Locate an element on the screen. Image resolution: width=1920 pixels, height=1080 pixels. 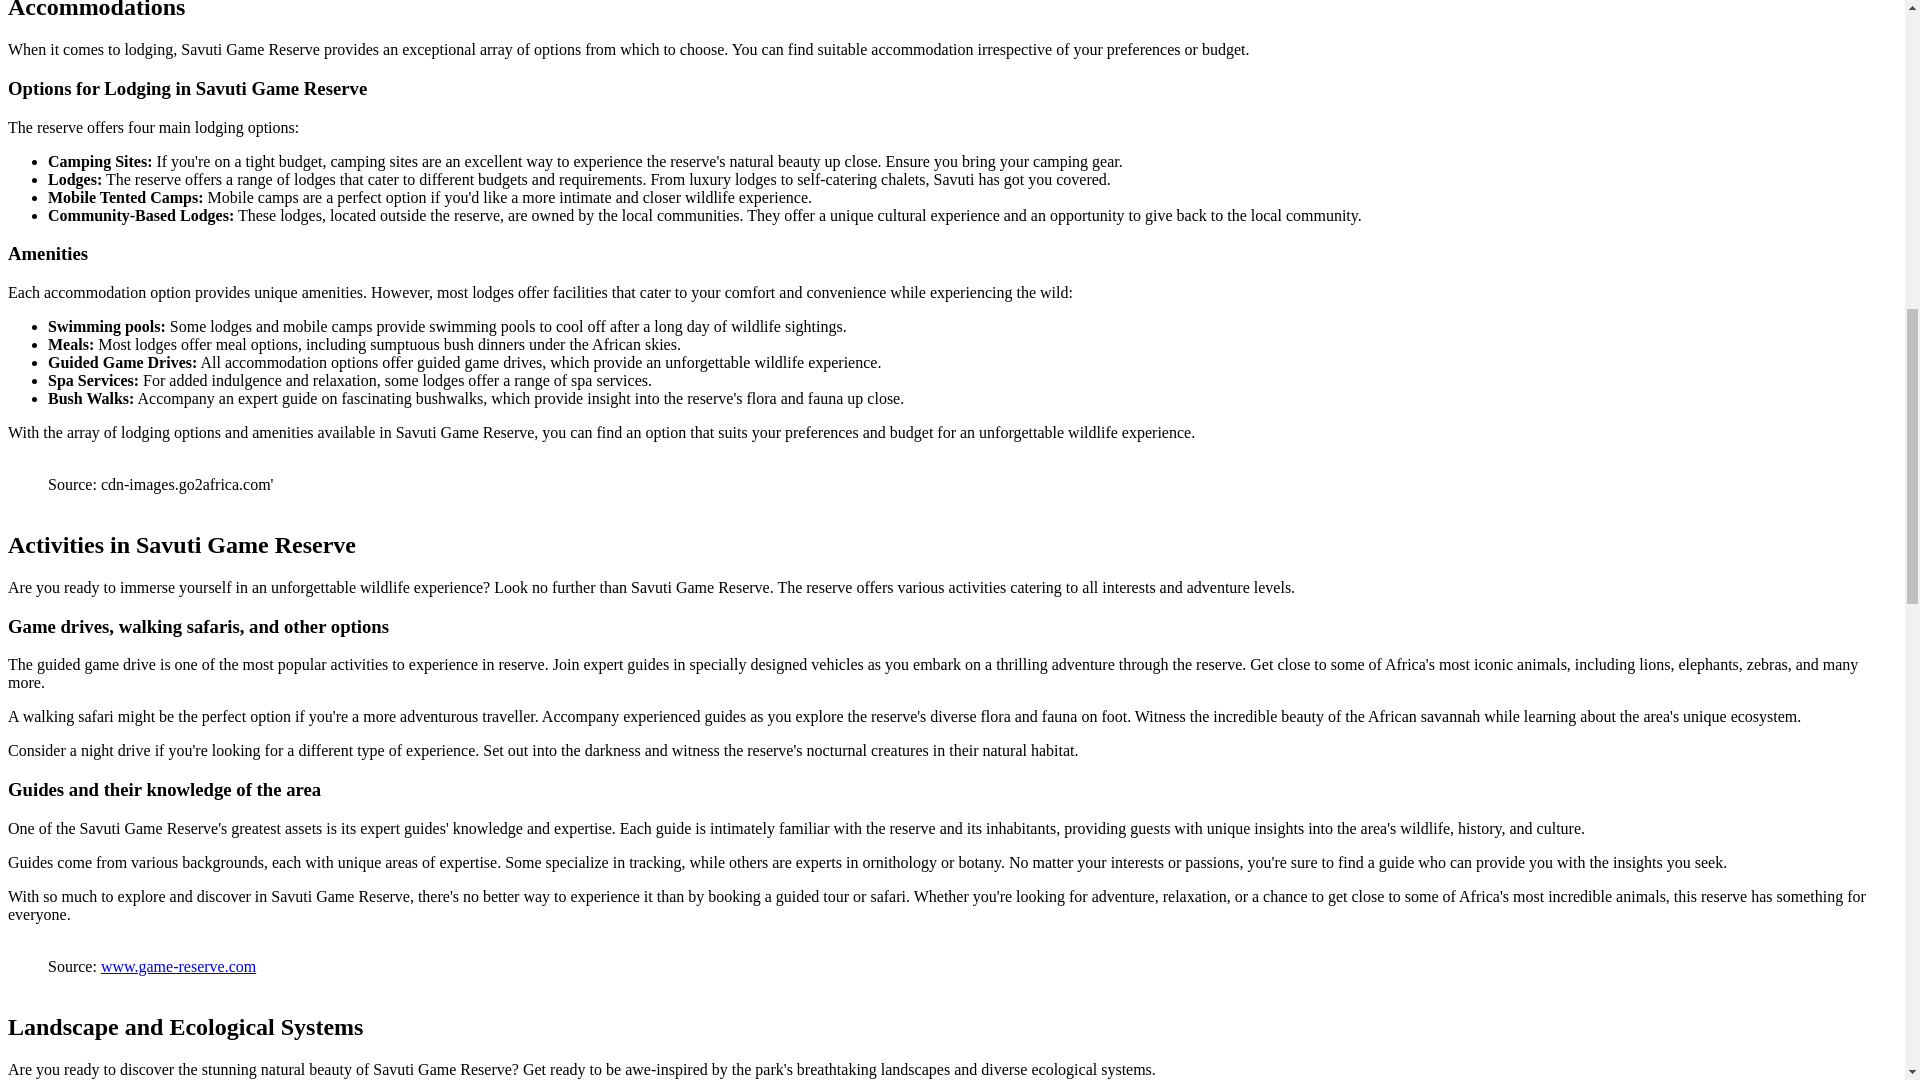
www.game-reserve.com is located at coordinates (178, 966).